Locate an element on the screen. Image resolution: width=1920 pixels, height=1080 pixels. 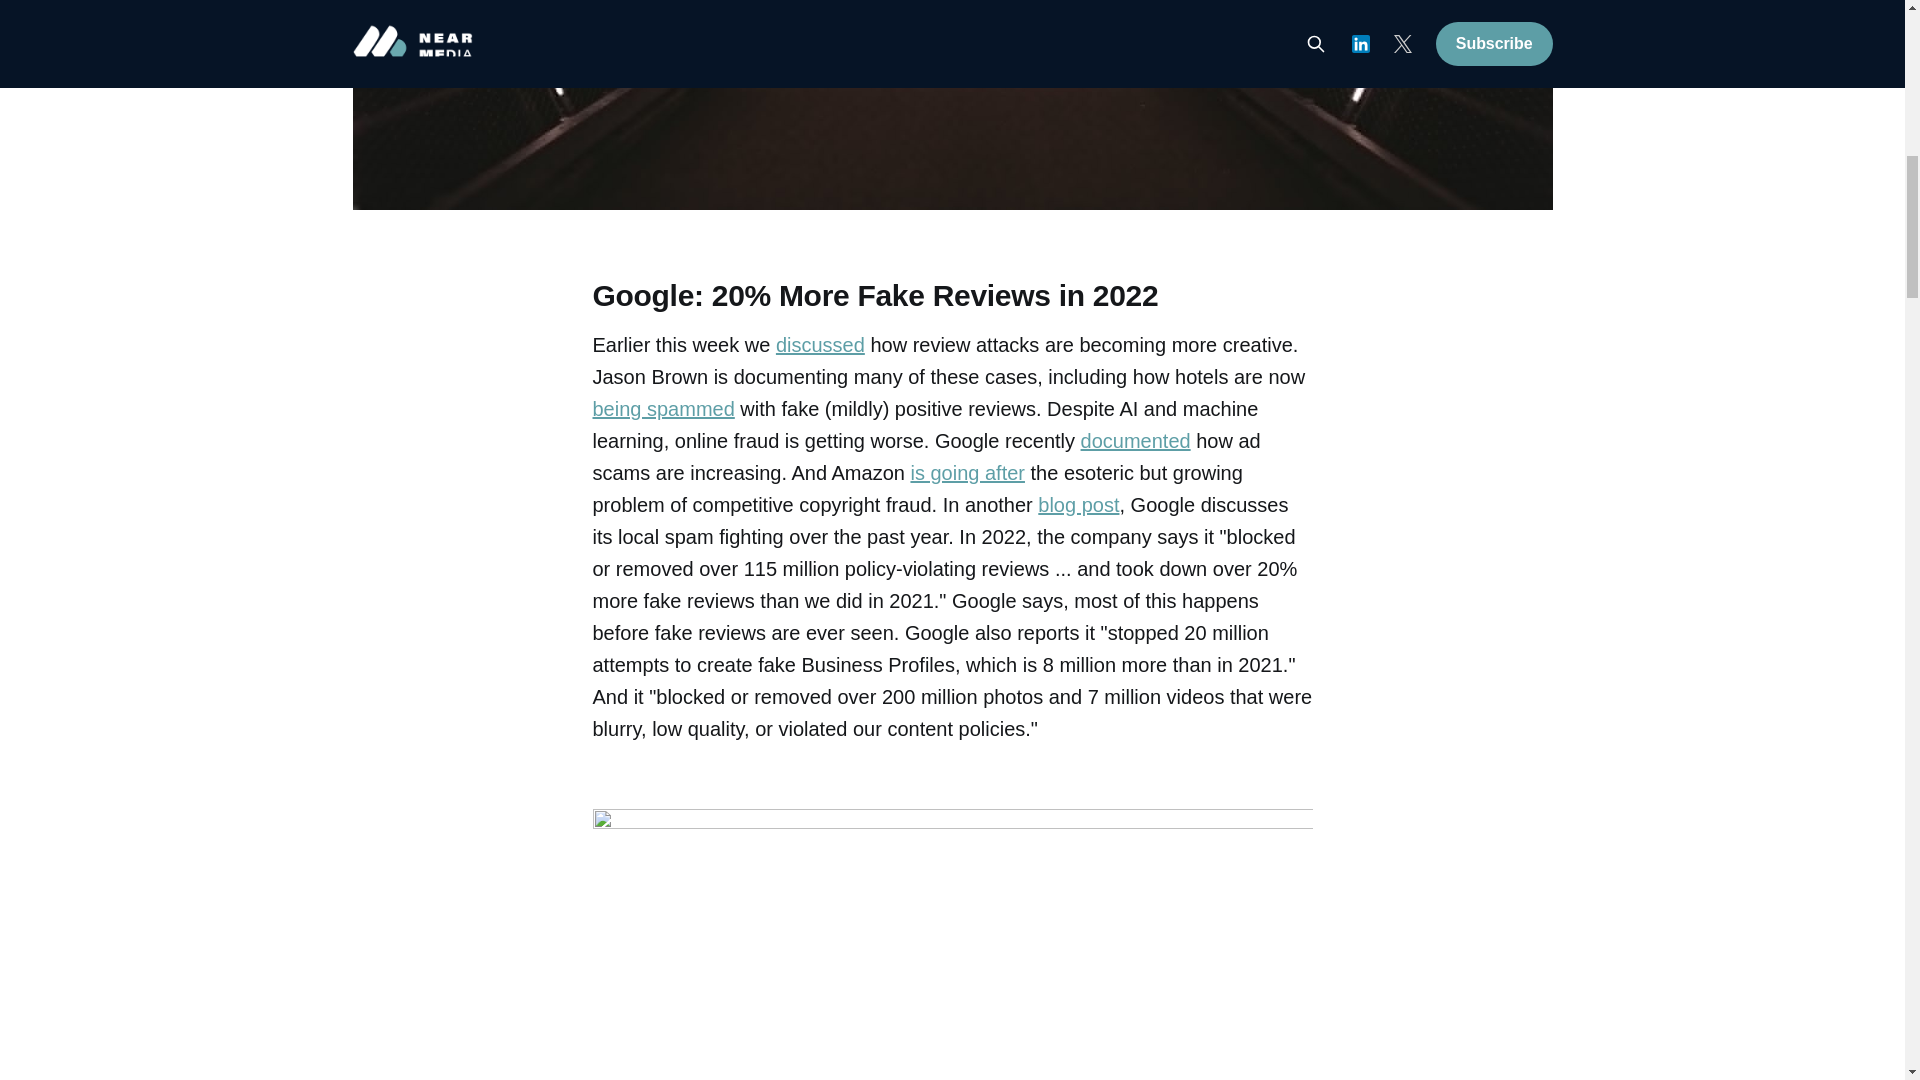
discussed is located at coordinates (820, 344).